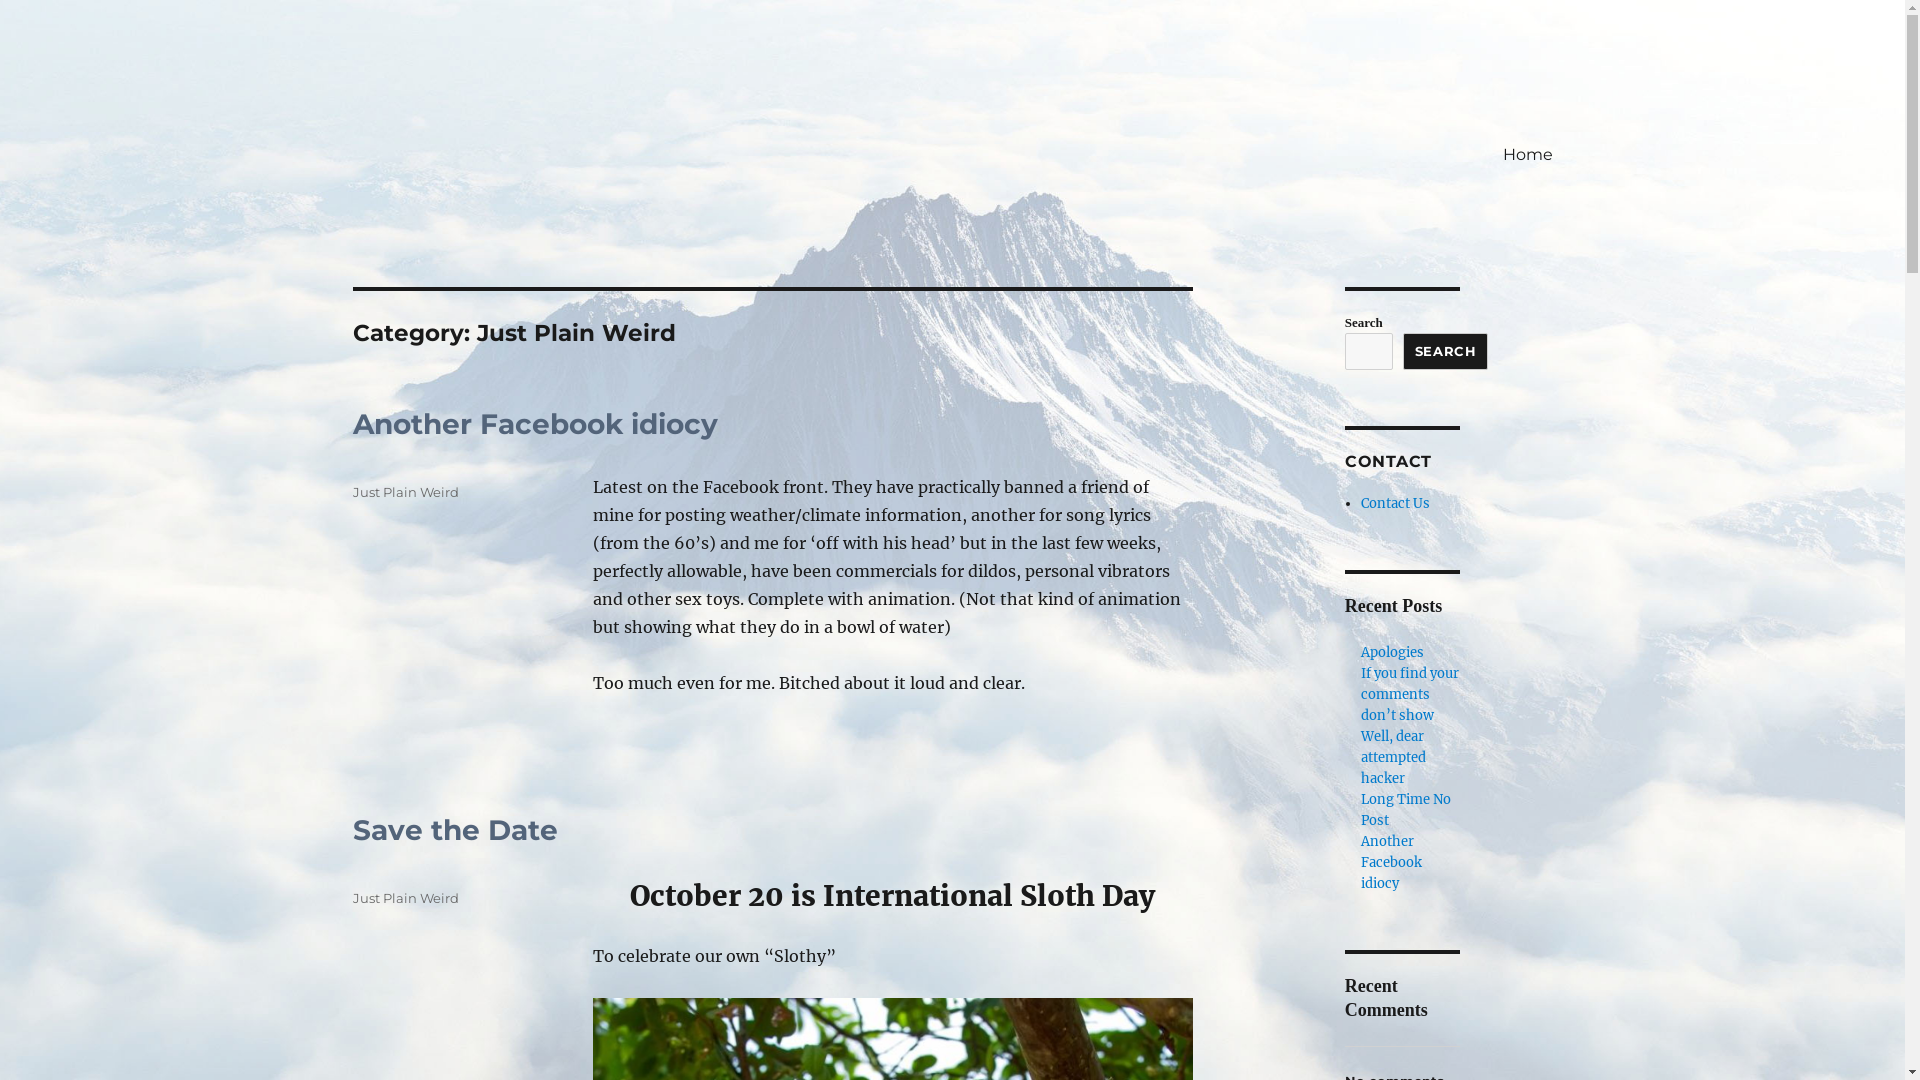 This screenshot has height=1080, width=1920. What do you see at coordinates (534, 424) in the screenshot?
I see `Another Facebook idiocy` at bounding box center [534, 424].